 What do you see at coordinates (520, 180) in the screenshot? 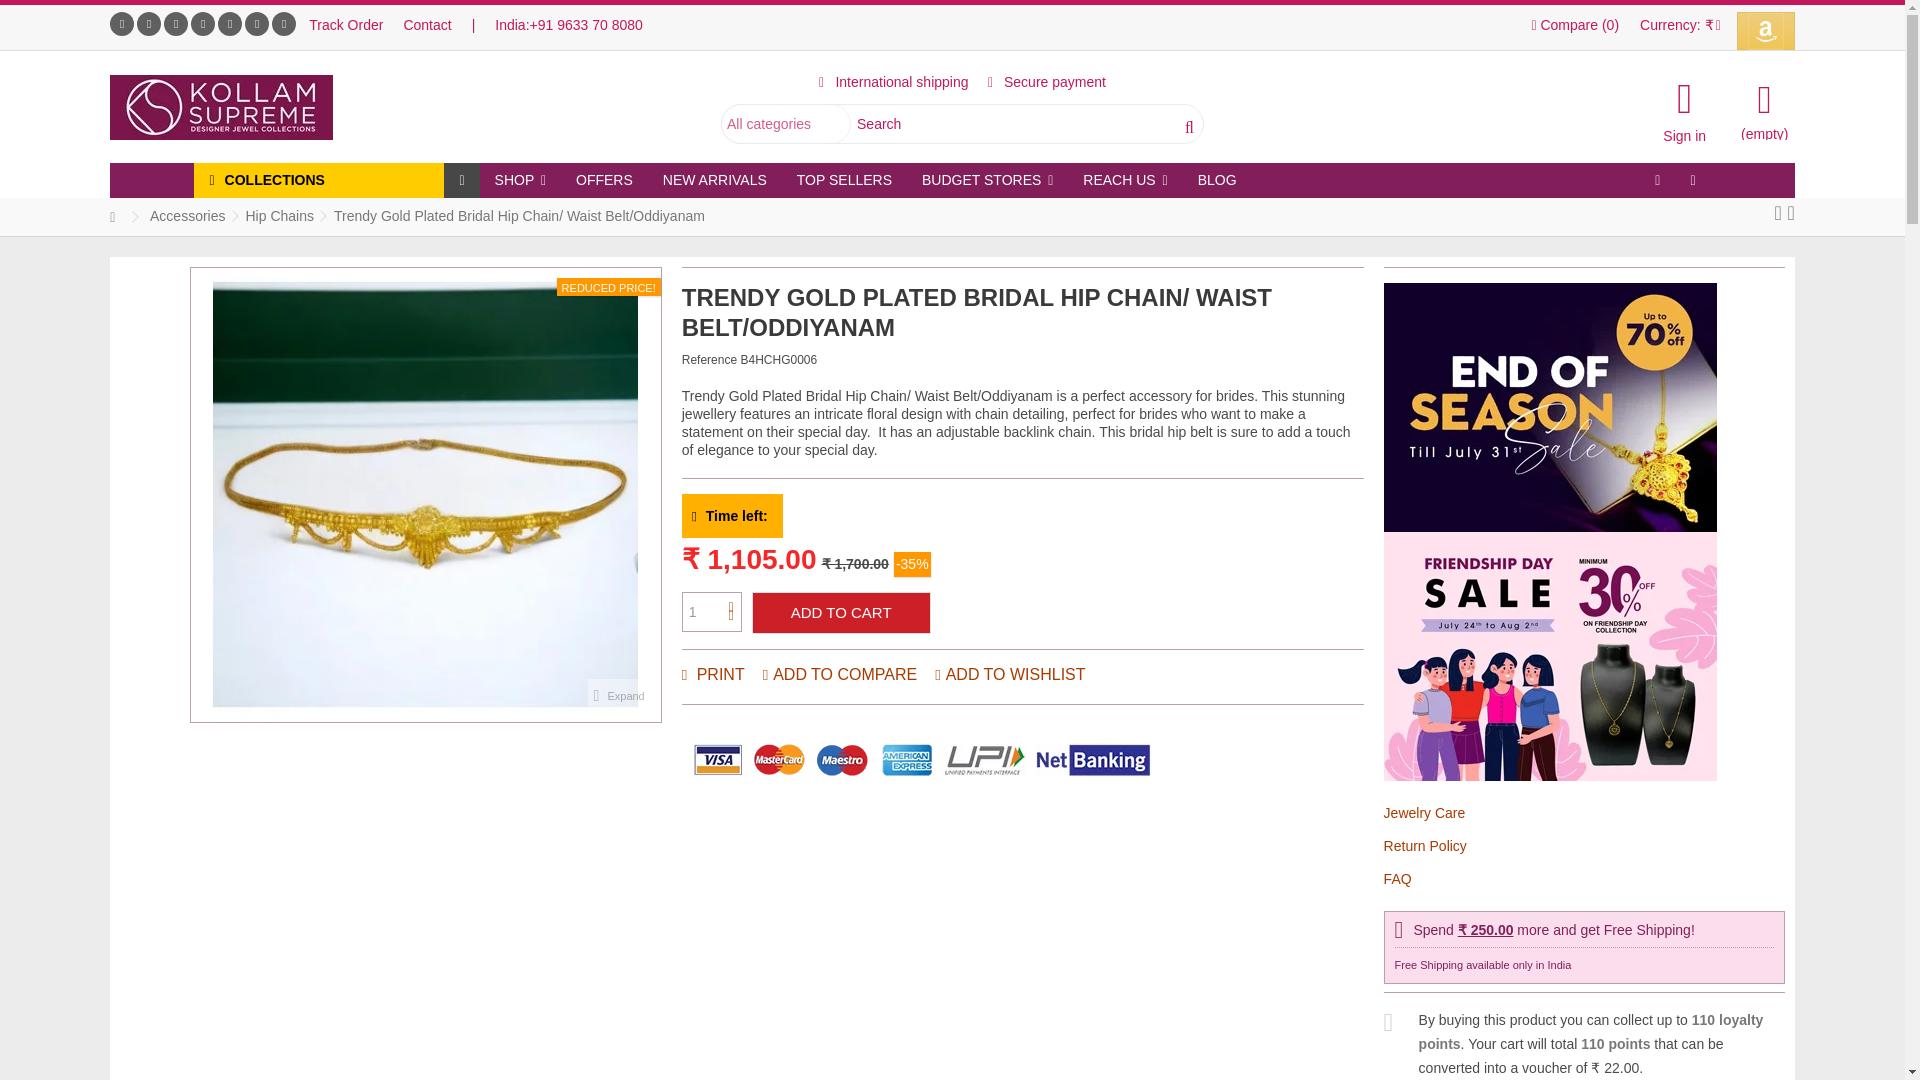
I see `SHOP` at bounding box center [520, 180].